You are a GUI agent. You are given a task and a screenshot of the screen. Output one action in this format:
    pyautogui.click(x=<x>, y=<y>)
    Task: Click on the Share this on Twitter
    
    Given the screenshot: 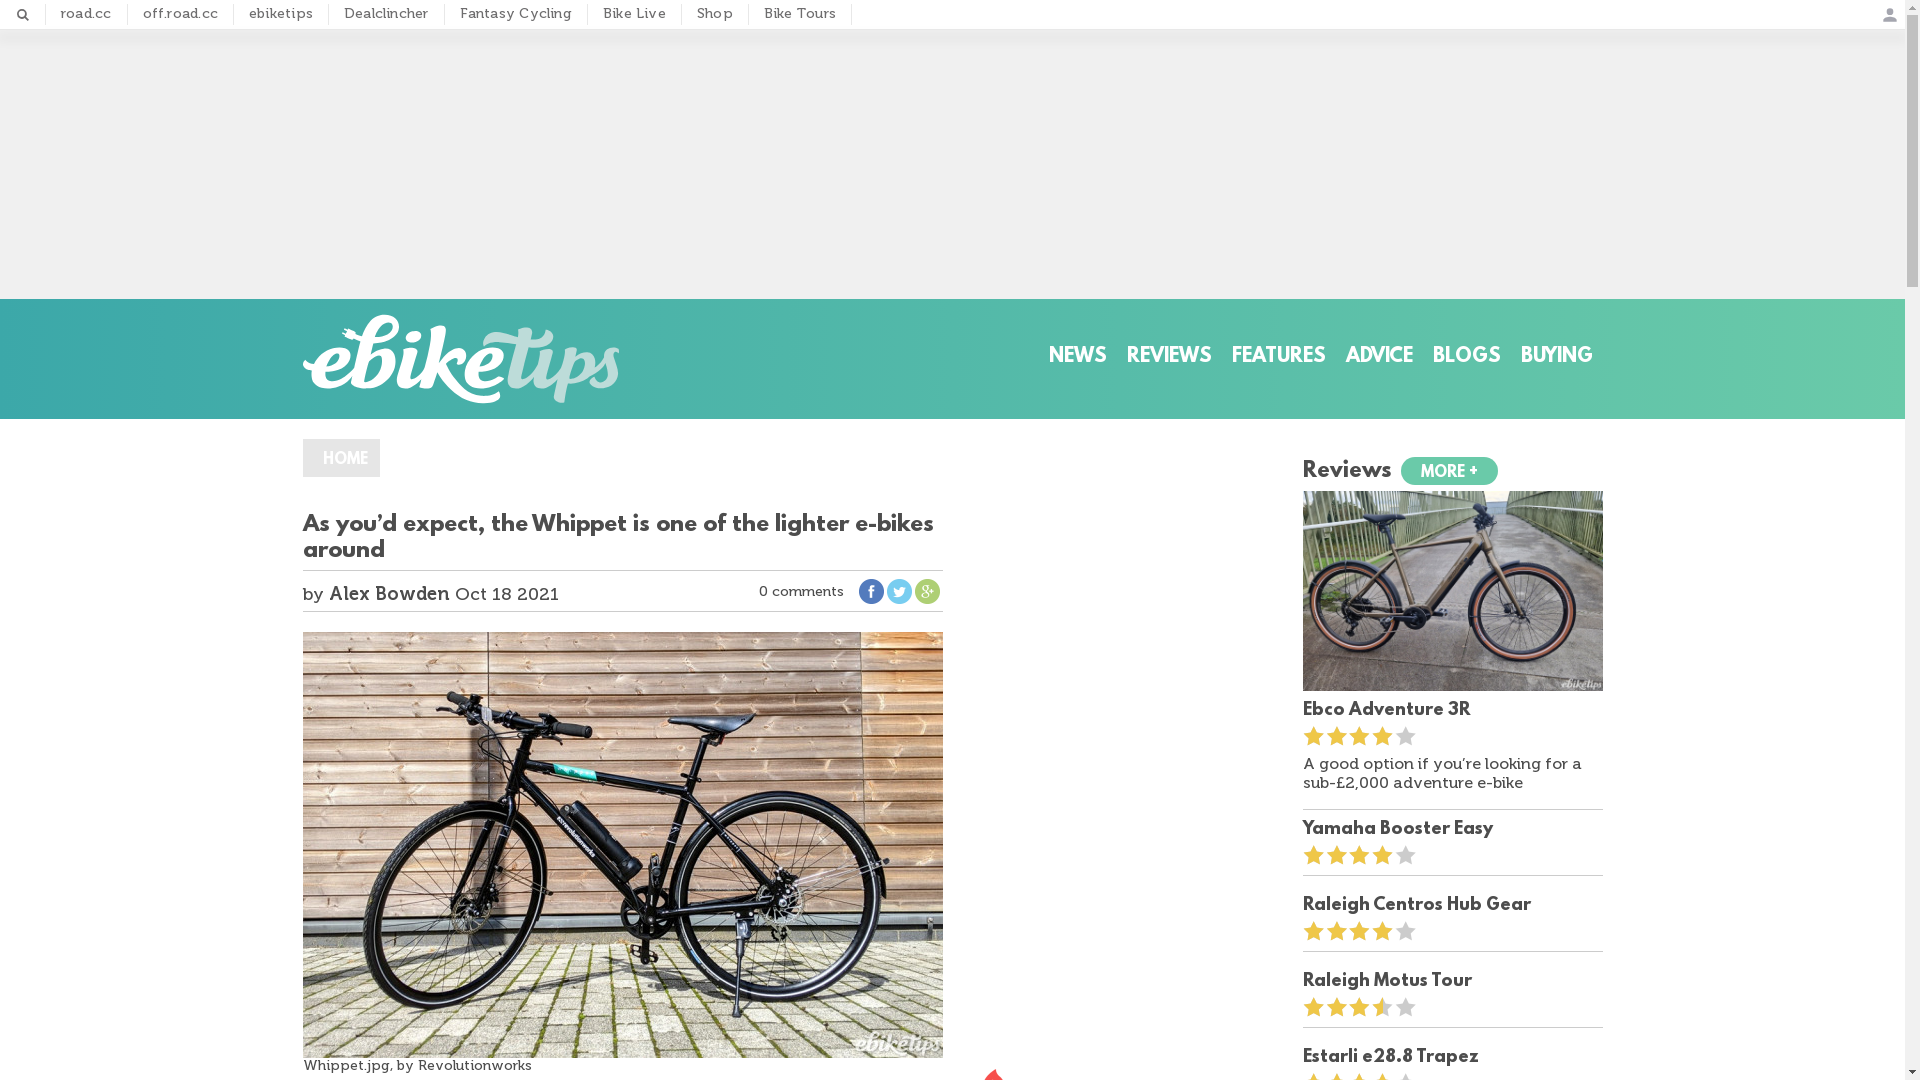 What is the action you would take?
    pyautogui.click(x=898, y=595)
    